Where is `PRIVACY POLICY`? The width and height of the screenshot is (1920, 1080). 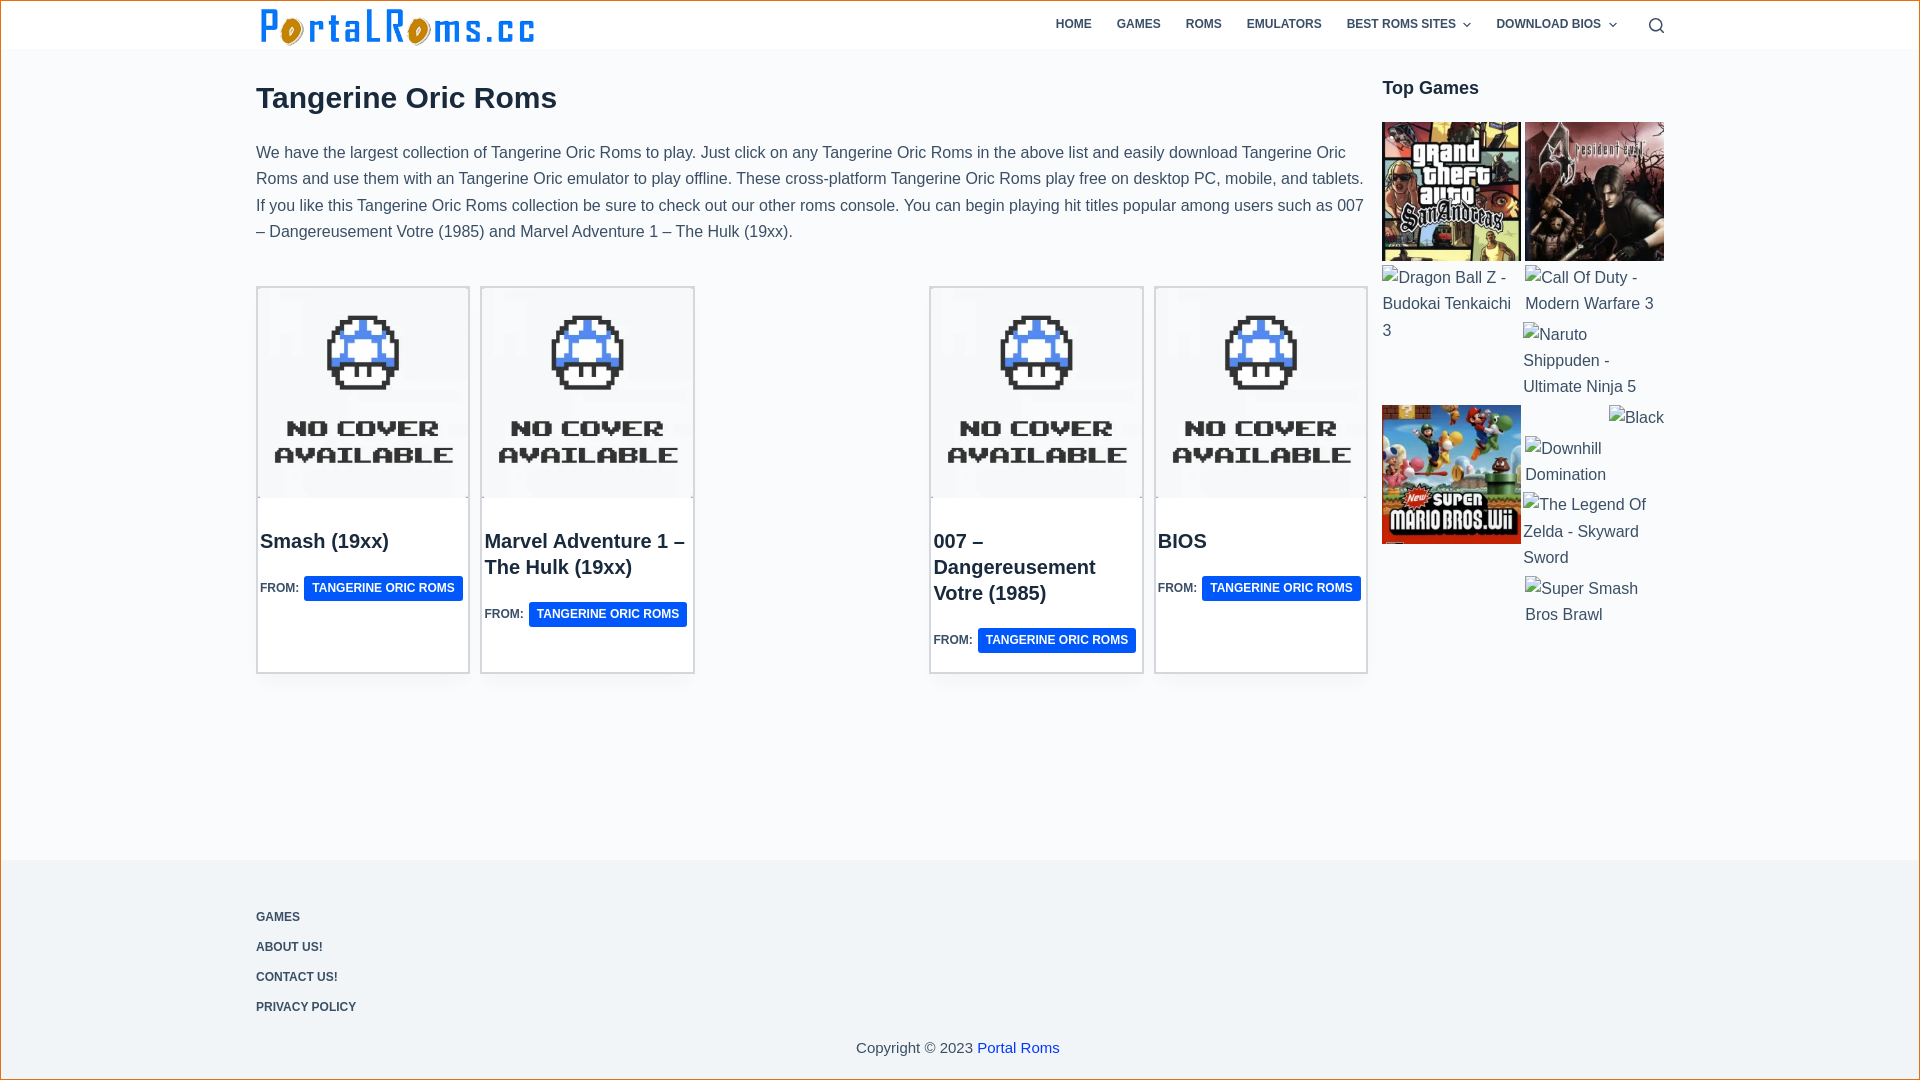 PRIVACY POLICY is located at coordinates (446, 1008).